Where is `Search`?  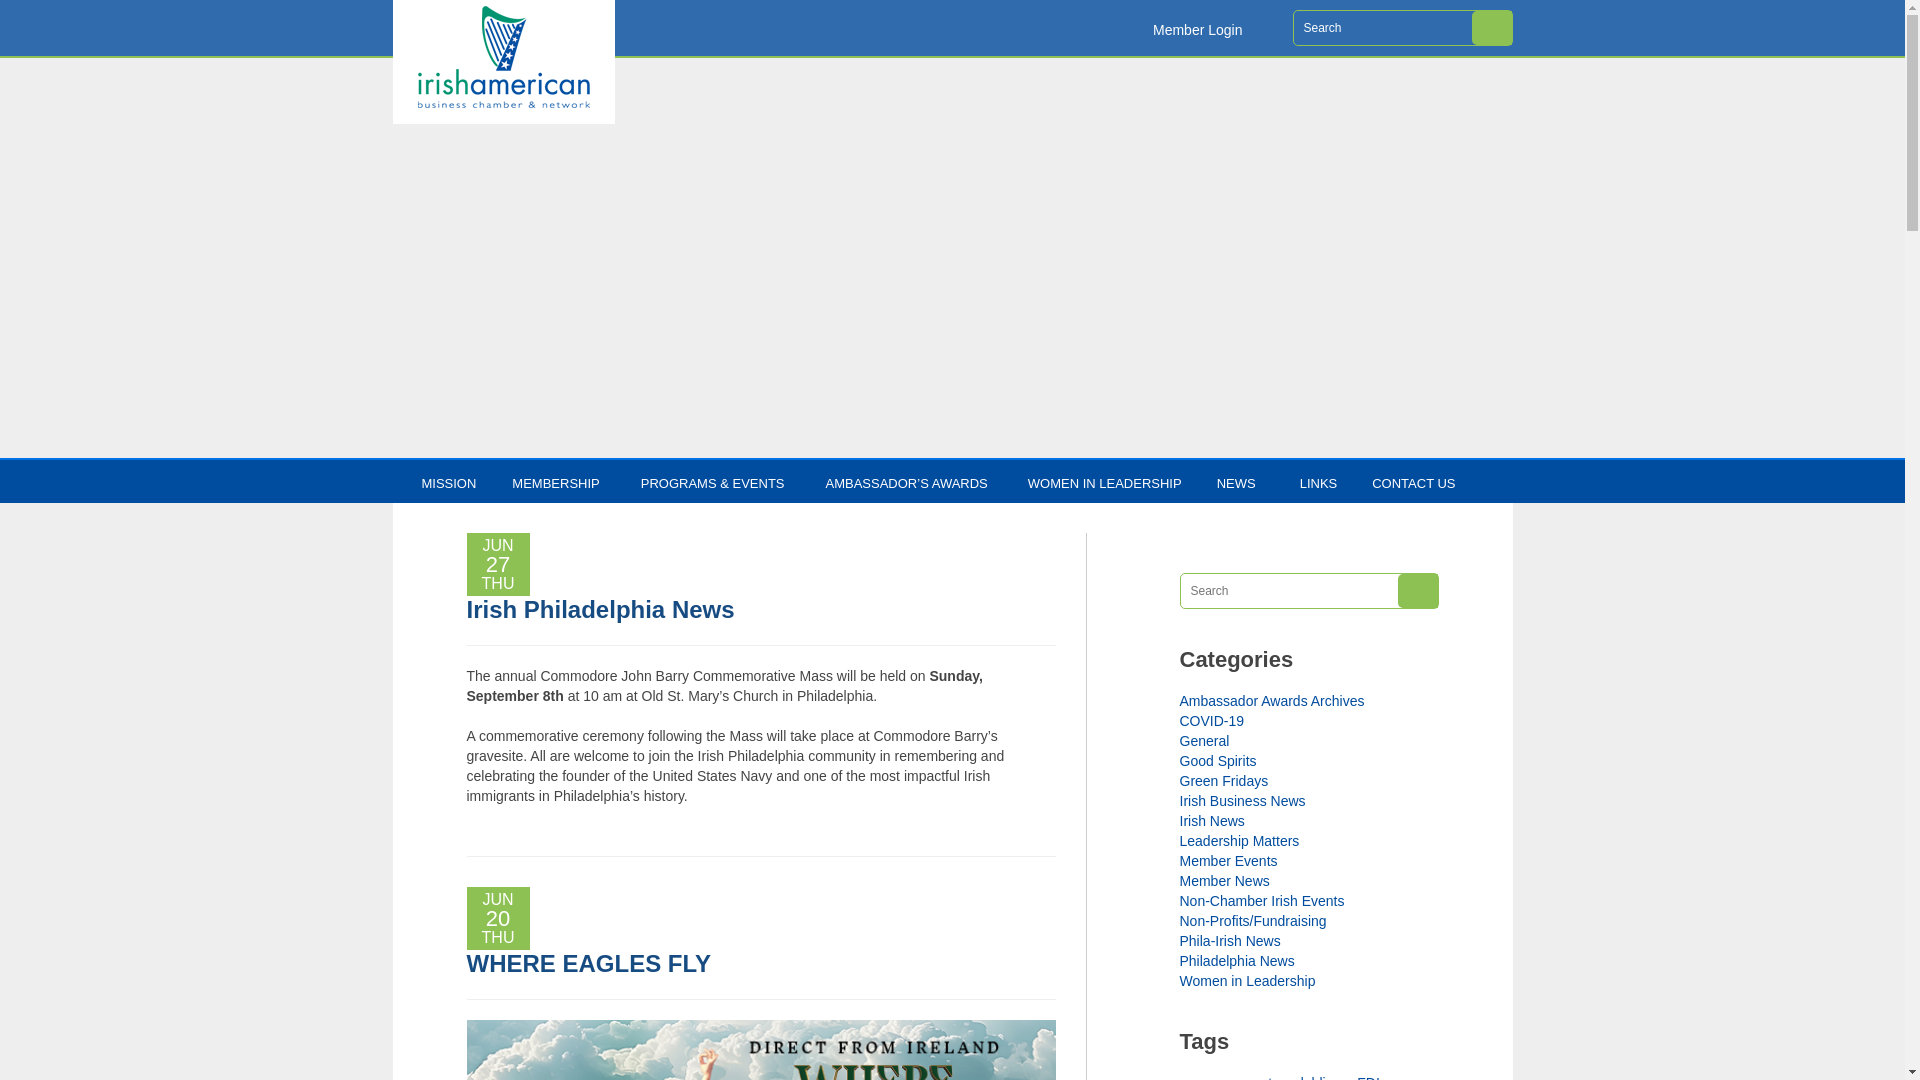
Search is located at coordinates (1492, 28).